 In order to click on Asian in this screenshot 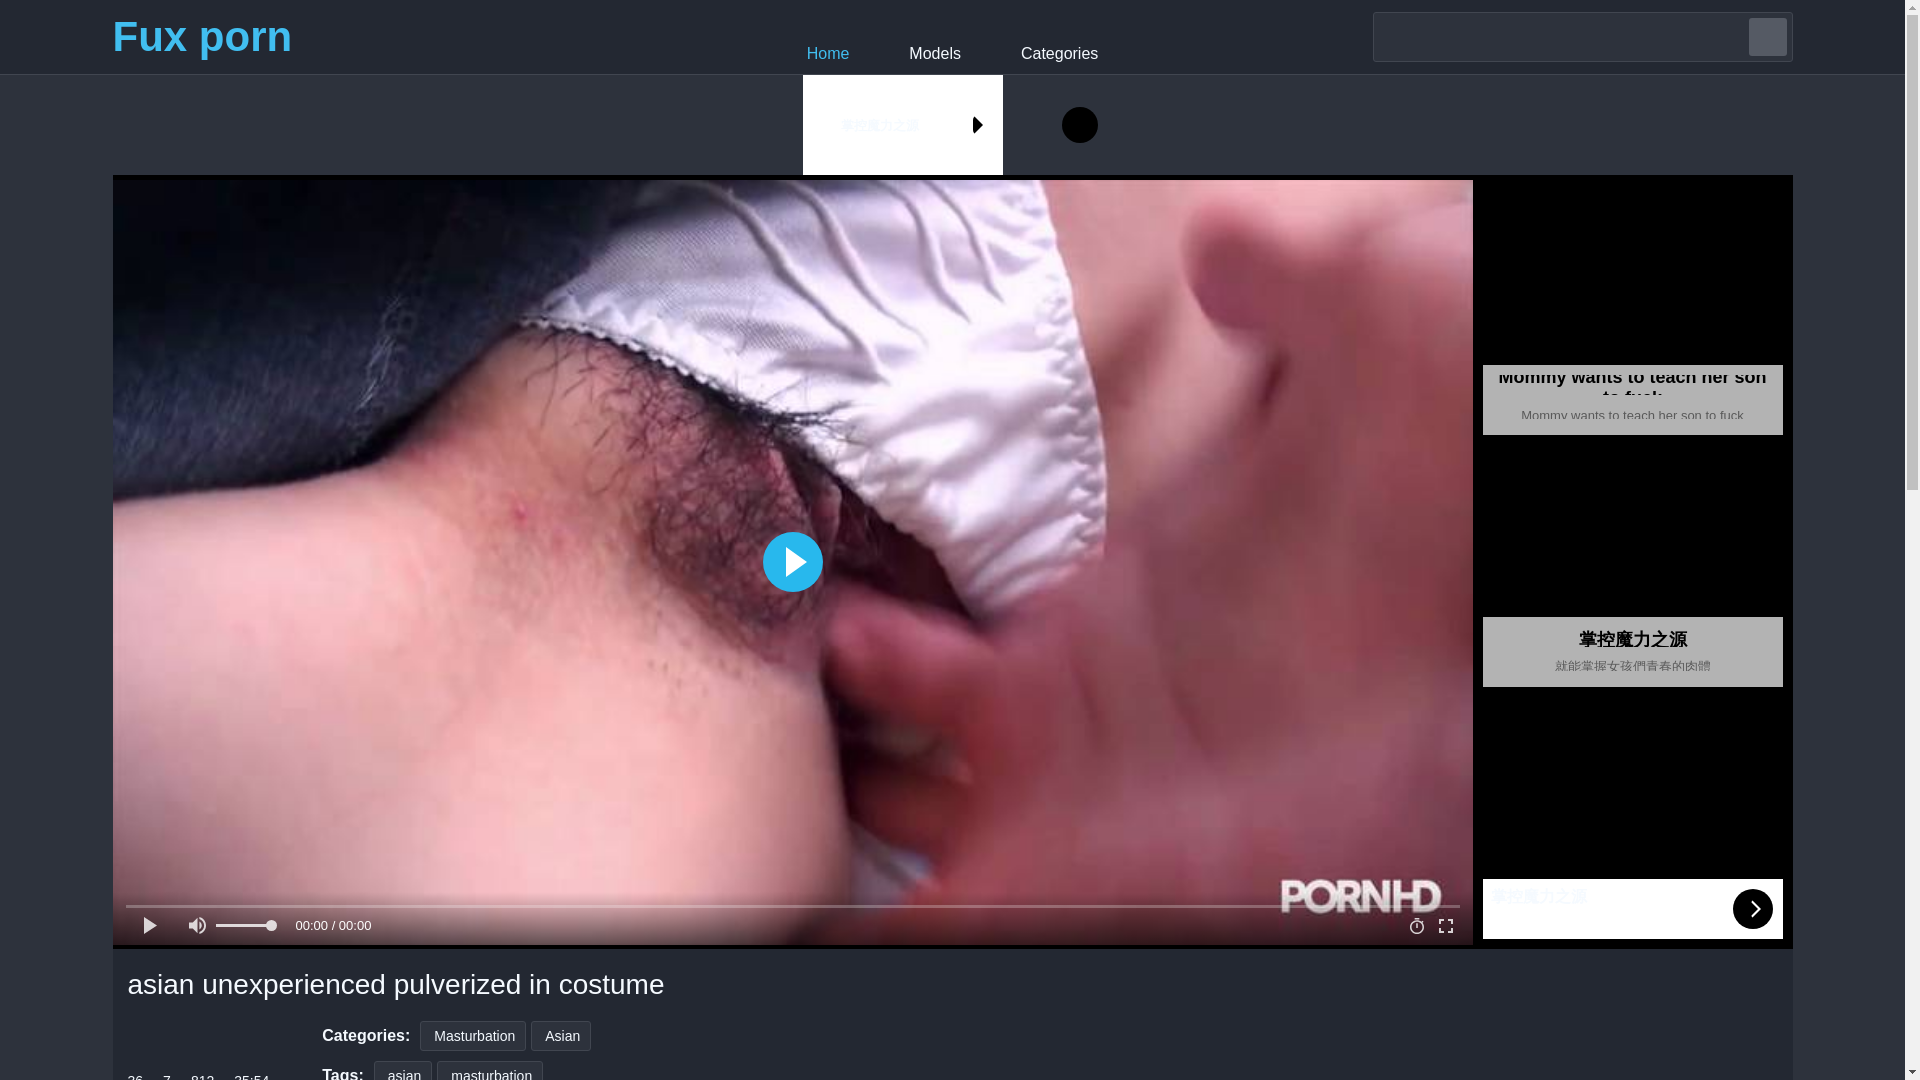, I will do `click(561, 1035)`.